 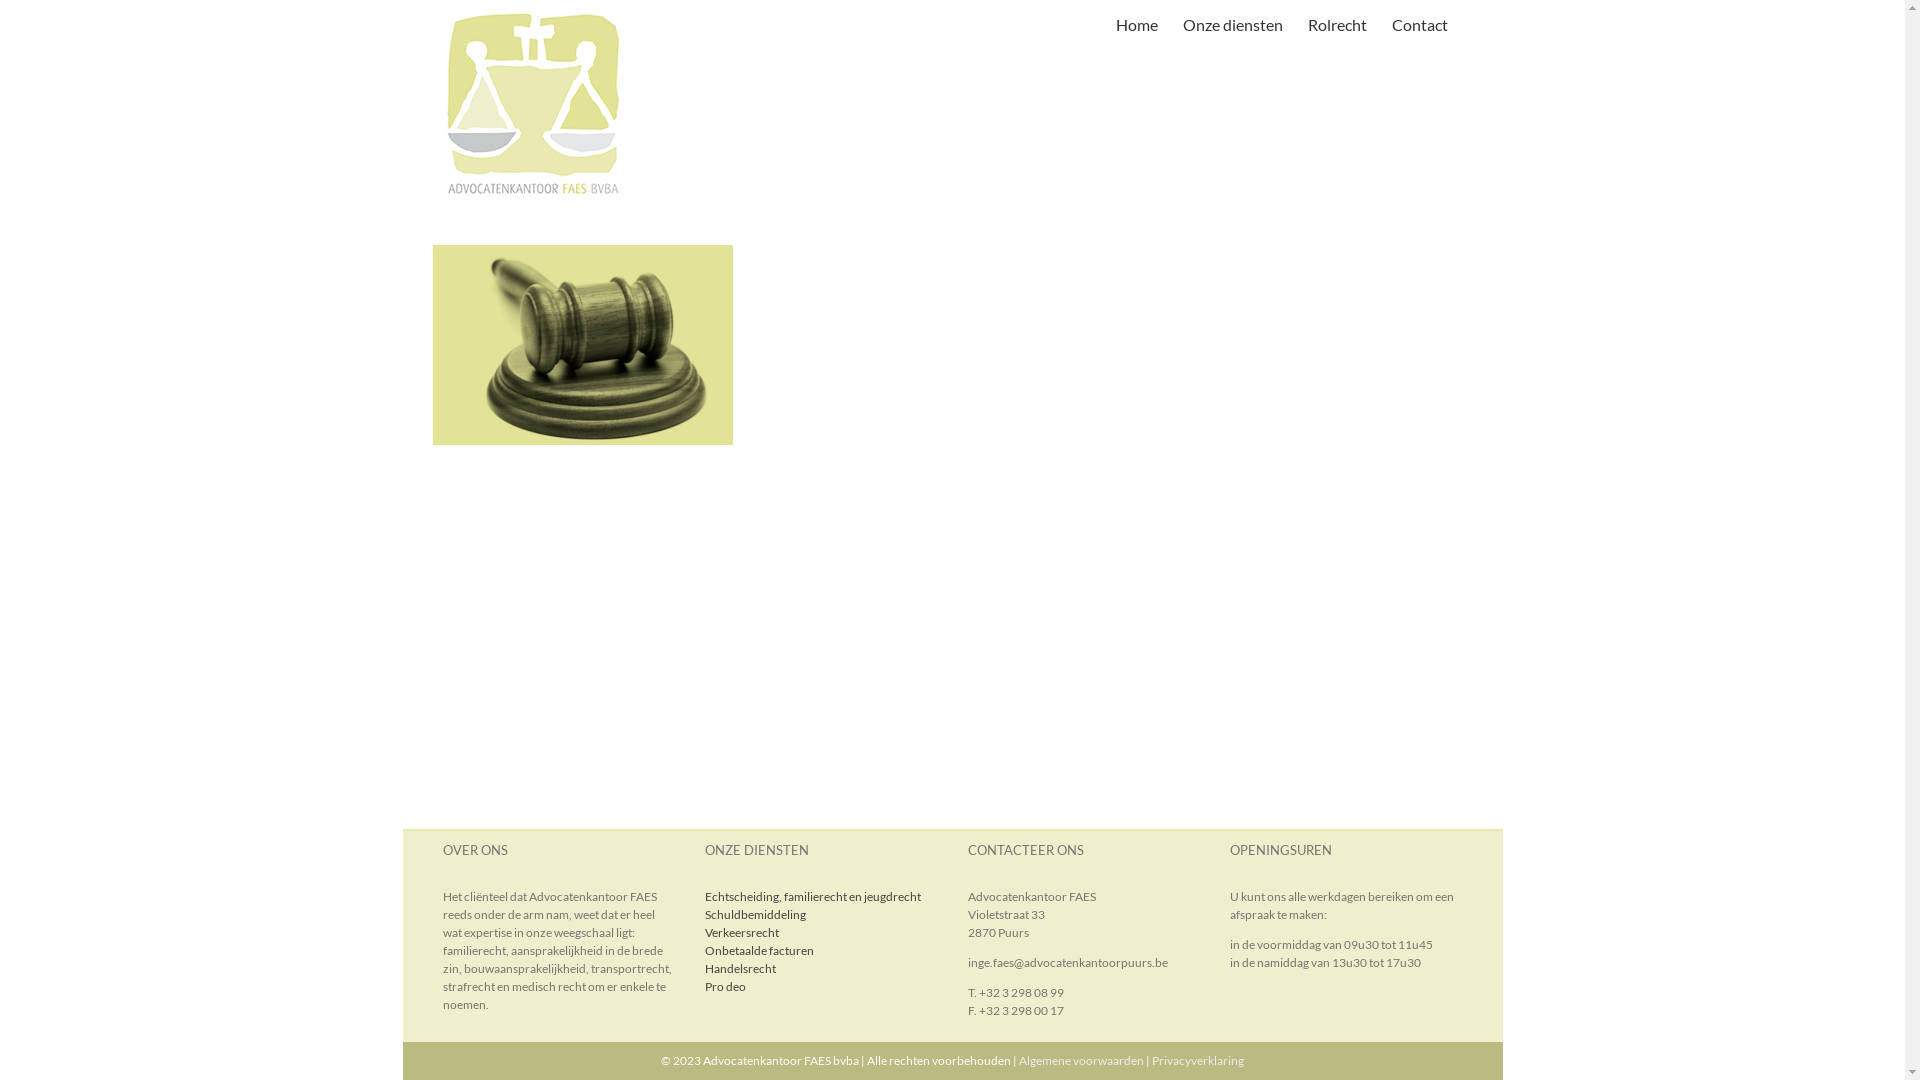 I want to click on Contact, so click(x=1420, y=25).